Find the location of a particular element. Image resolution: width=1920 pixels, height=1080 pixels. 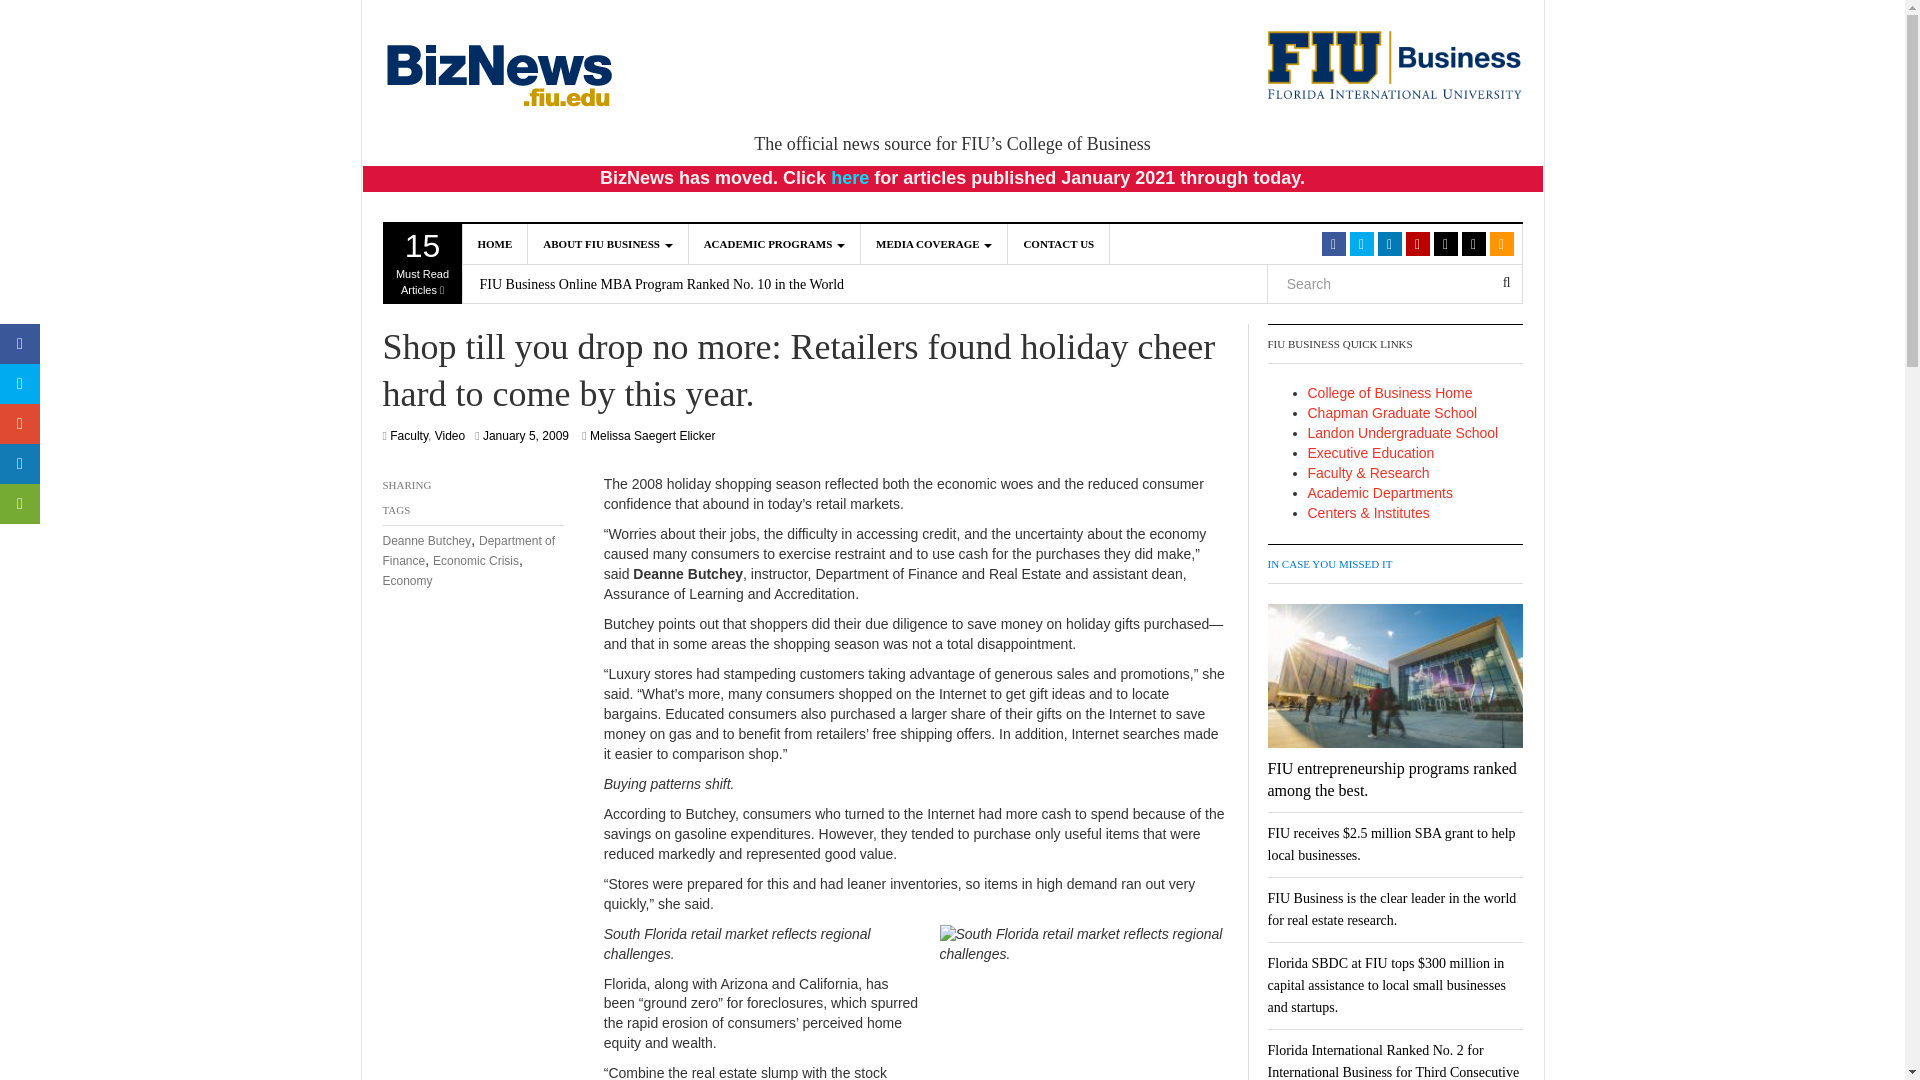

MEDIA COVERAGE is located at coordinates (608, 243).